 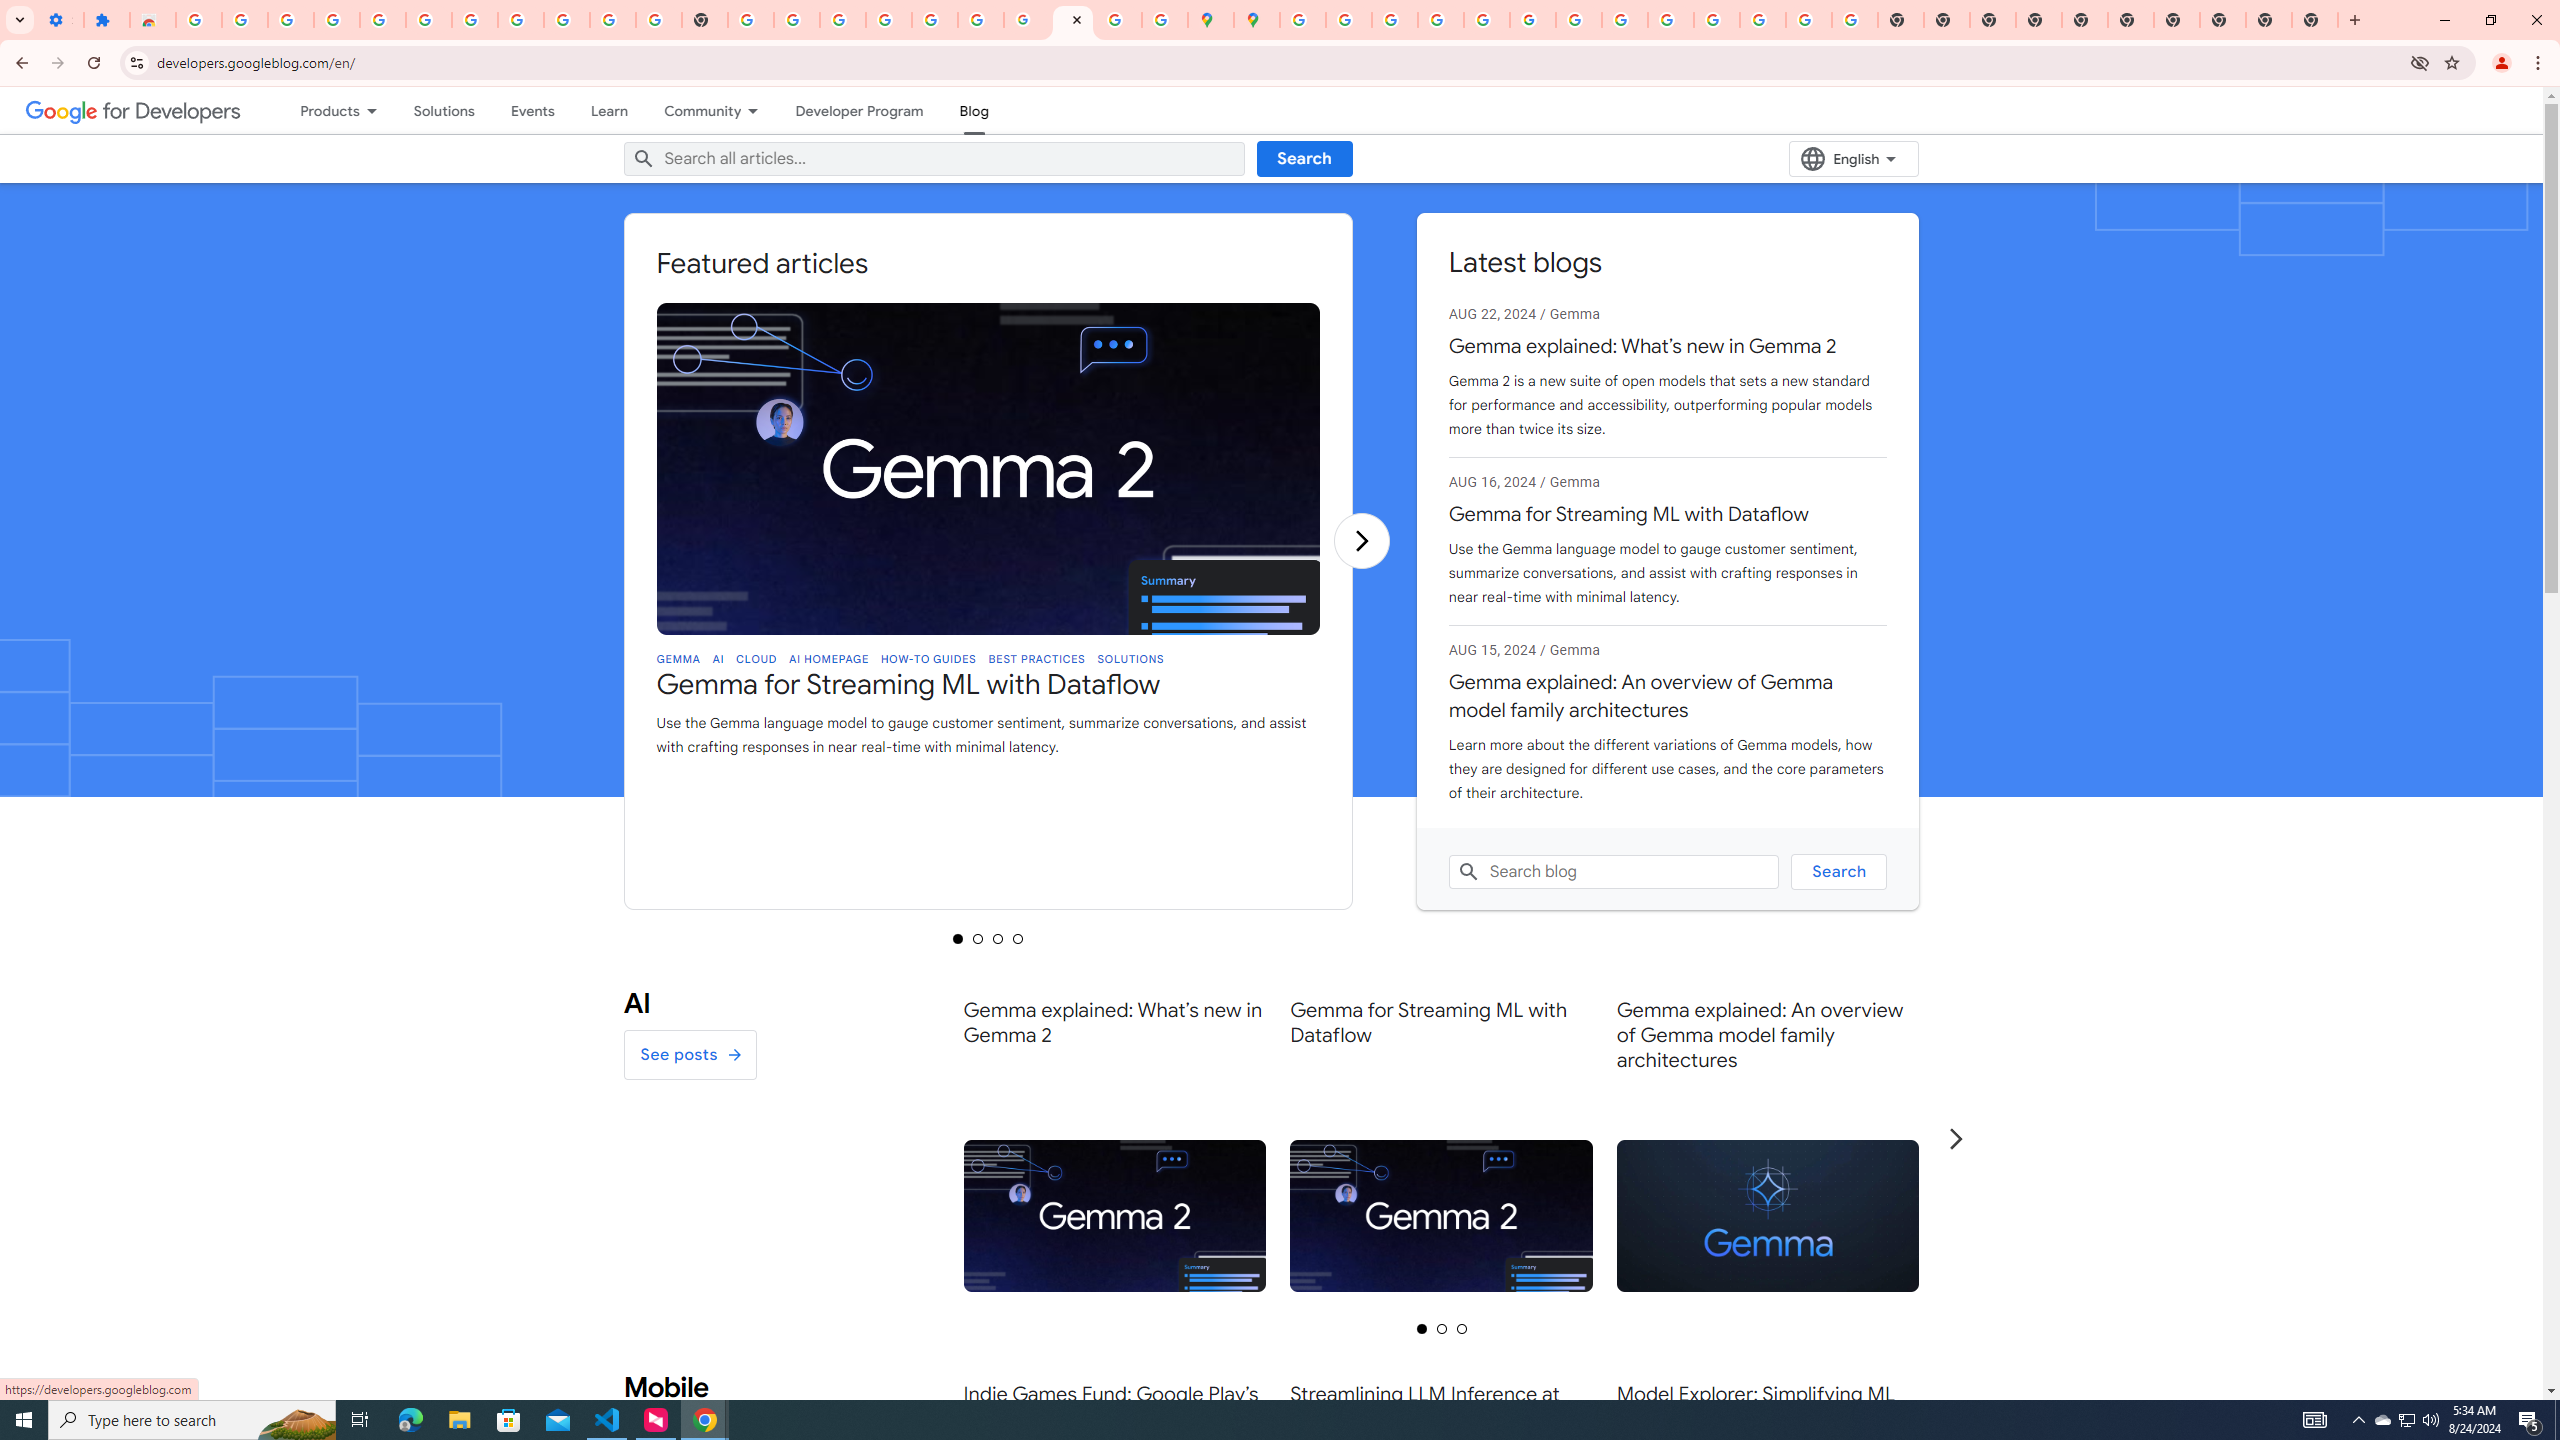 I want to click on Products, so click(x=320, y=110).